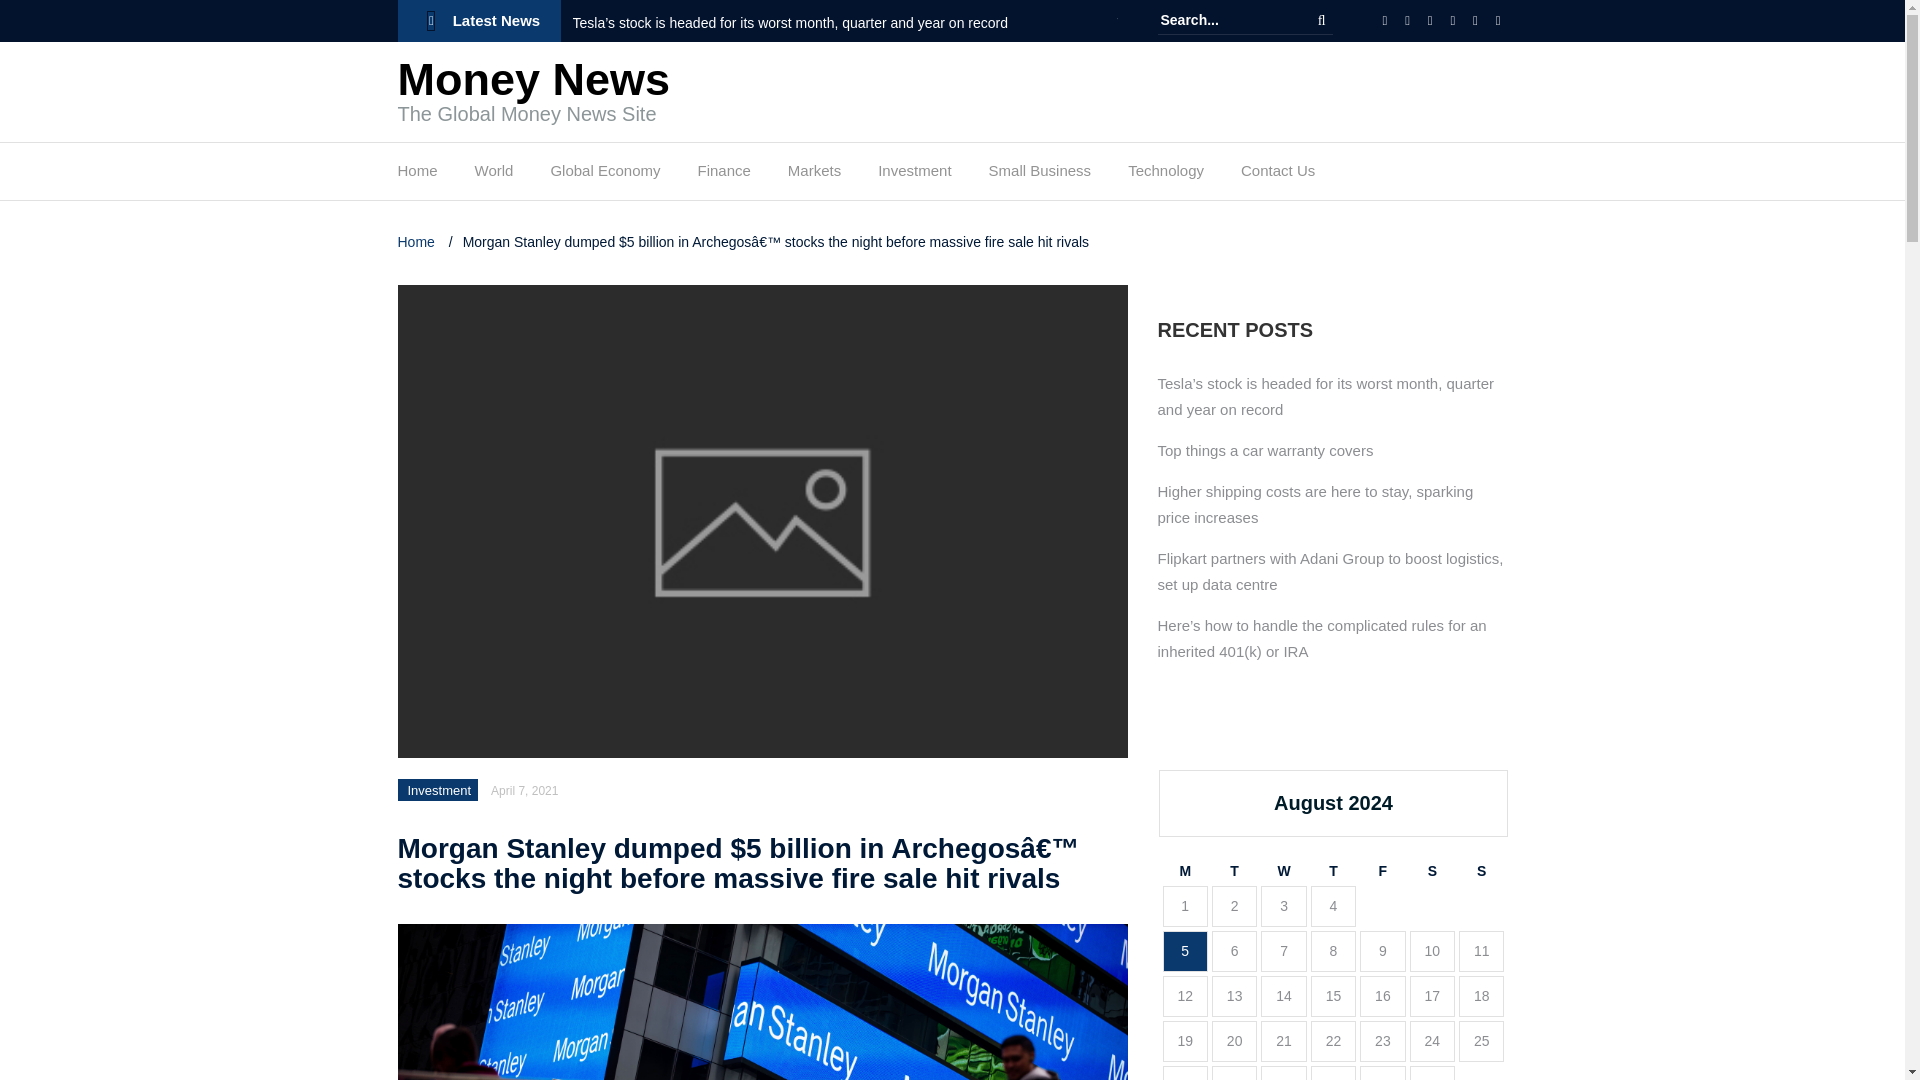 The height and width of the screenshot is (1080, 1920). I want to click on Small Business, so click(1040, 176).